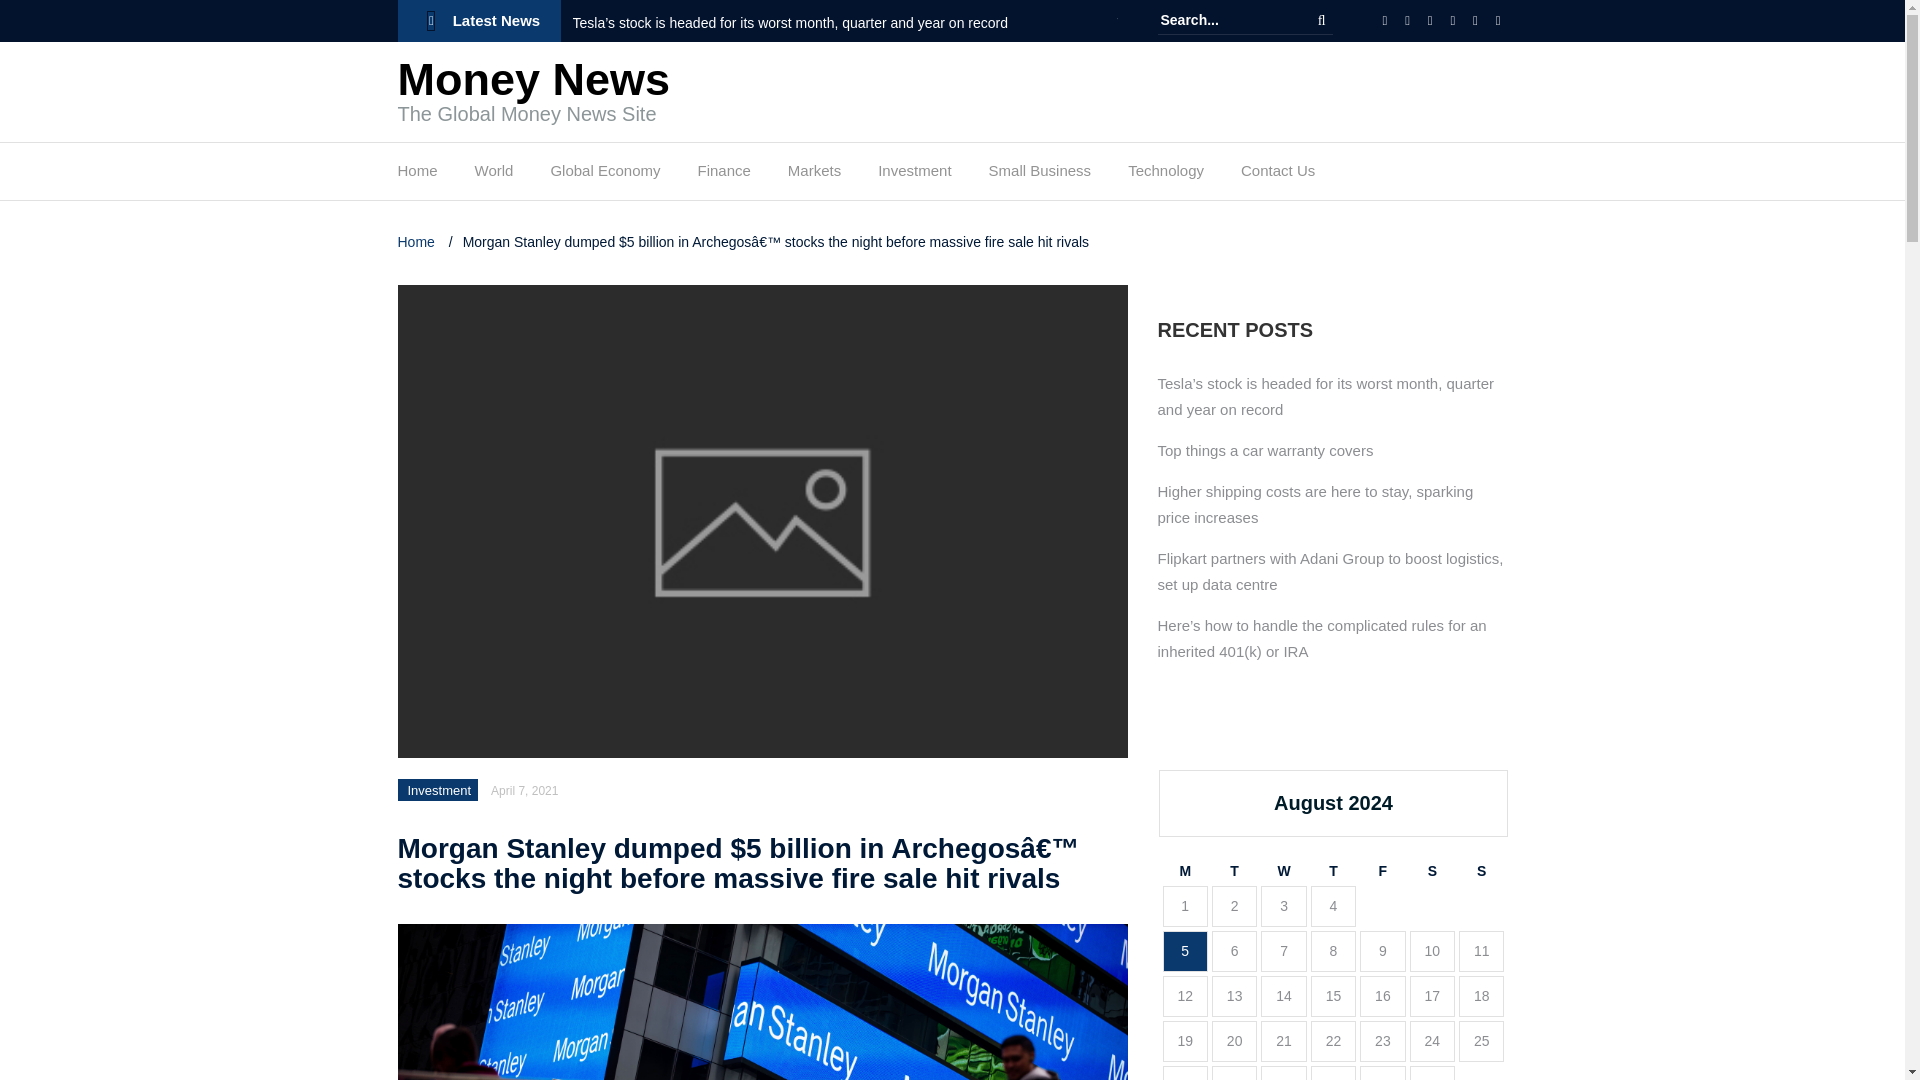 The height and width of the screenshot is (1080, 1920). I want to click on Small Business, so click(1040, 176).